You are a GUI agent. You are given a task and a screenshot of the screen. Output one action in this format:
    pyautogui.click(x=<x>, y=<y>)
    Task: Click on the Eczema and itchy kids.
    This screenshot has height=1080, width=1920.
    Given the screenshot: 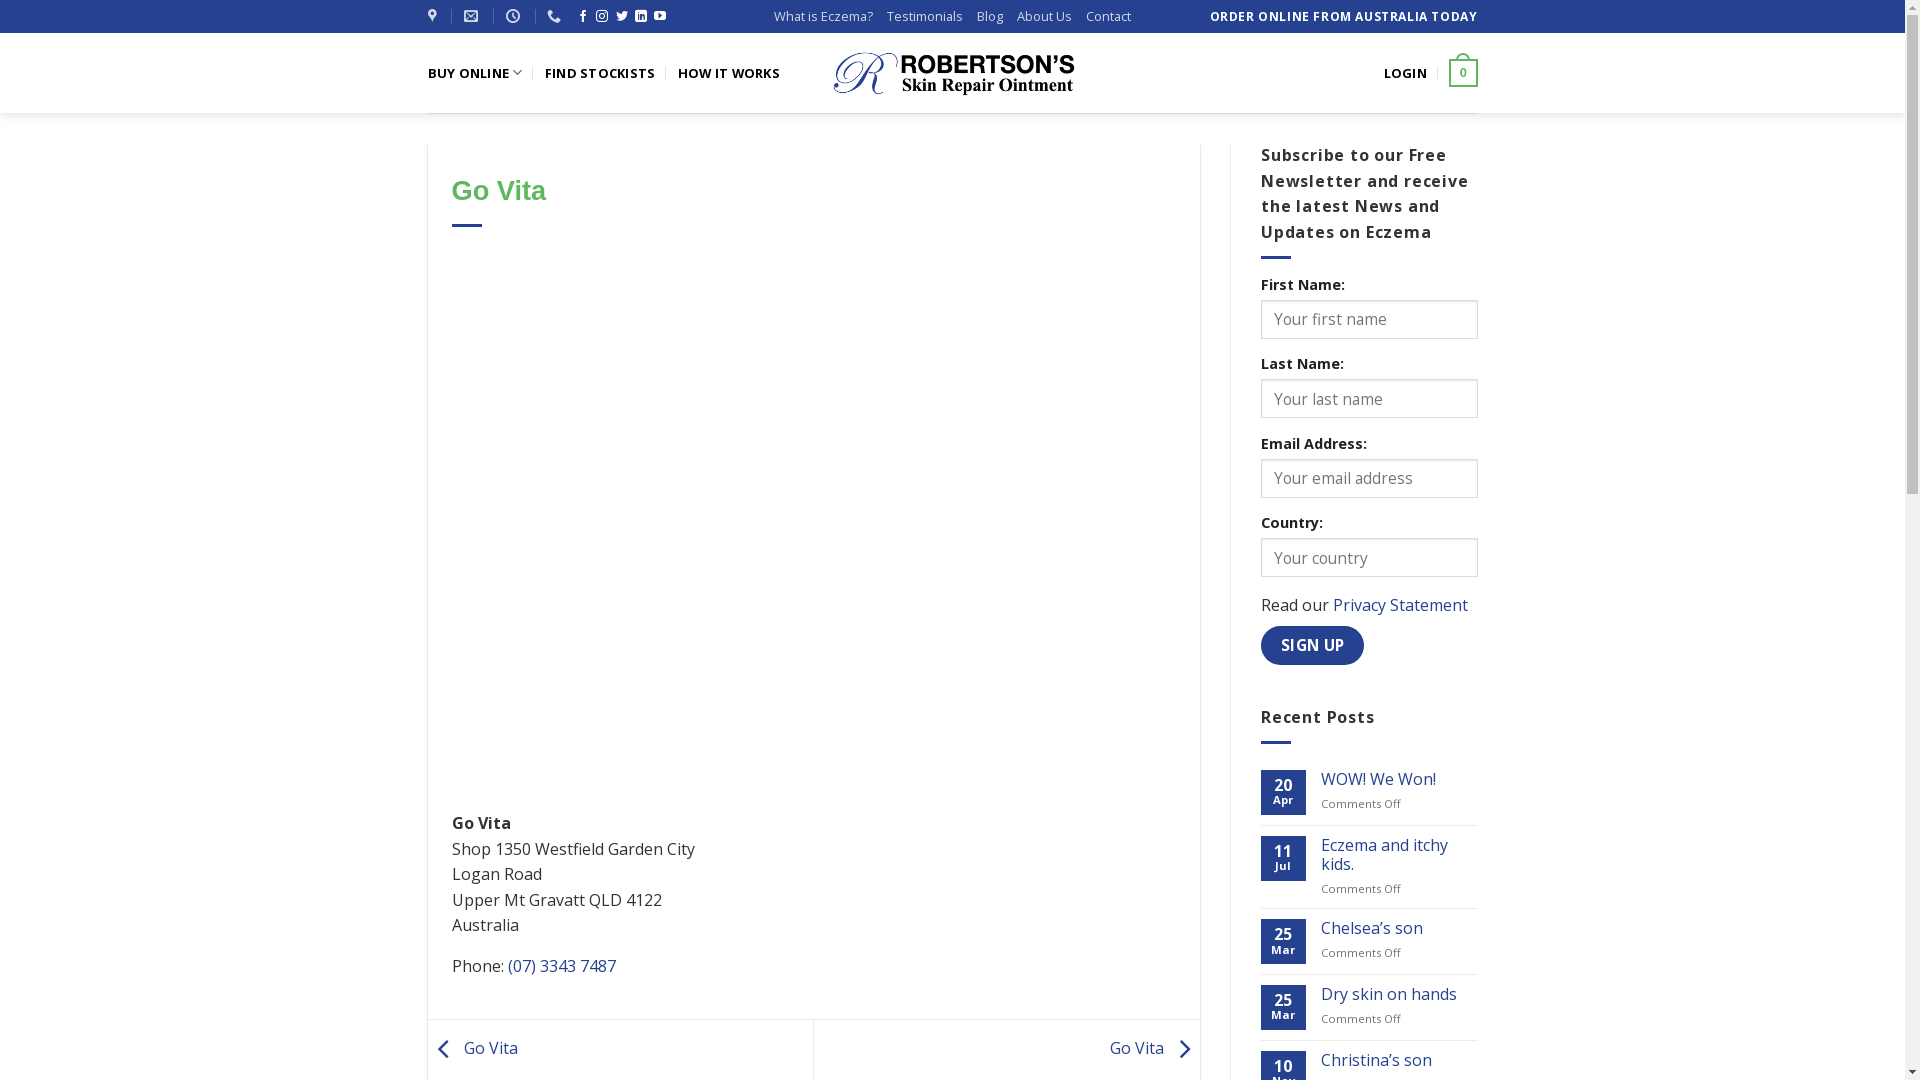 What is the action you would take?
    pyautogui.click(x=1400, y=855)
    